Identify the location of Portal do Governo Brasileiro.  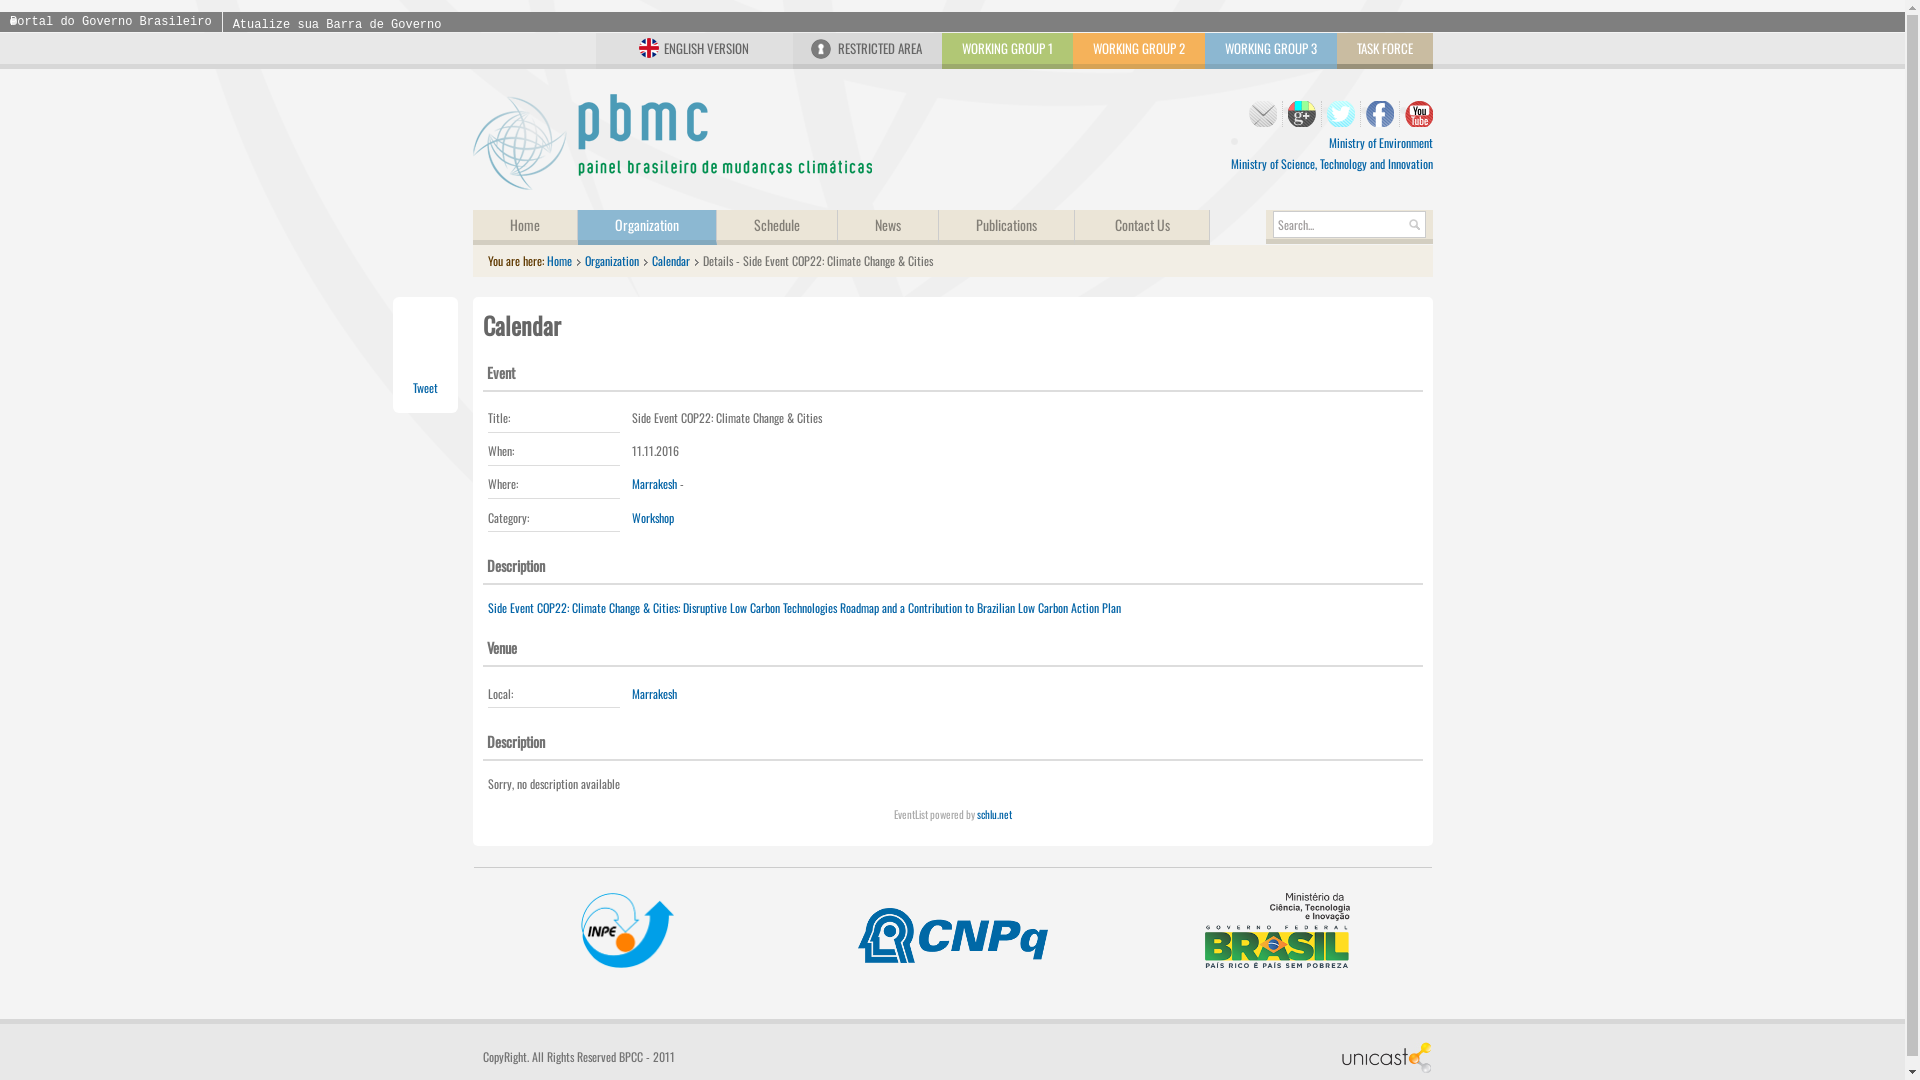
(111, 22).